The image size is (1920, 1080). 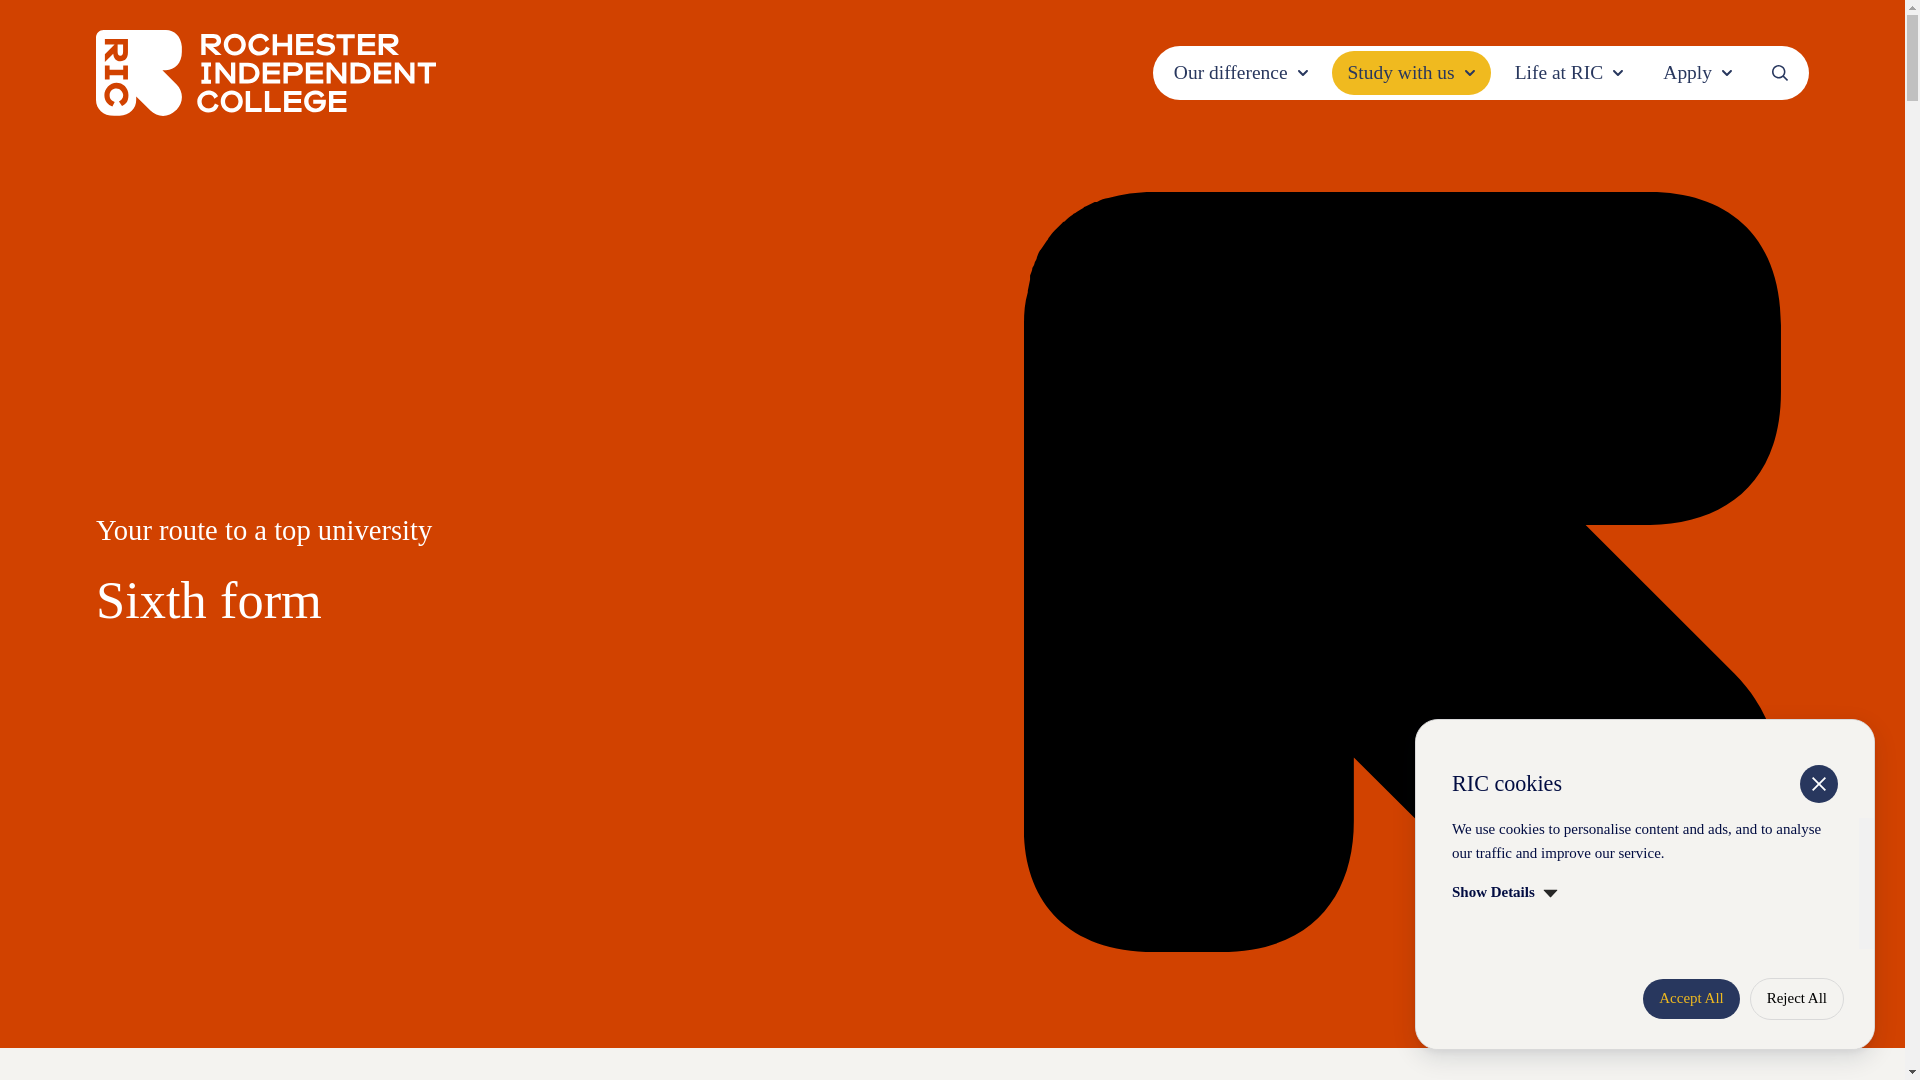 What do you see at coordinates (266, 72) in the screenshot?
I see `Rochester Independent College` at bounding box center [266, 72].